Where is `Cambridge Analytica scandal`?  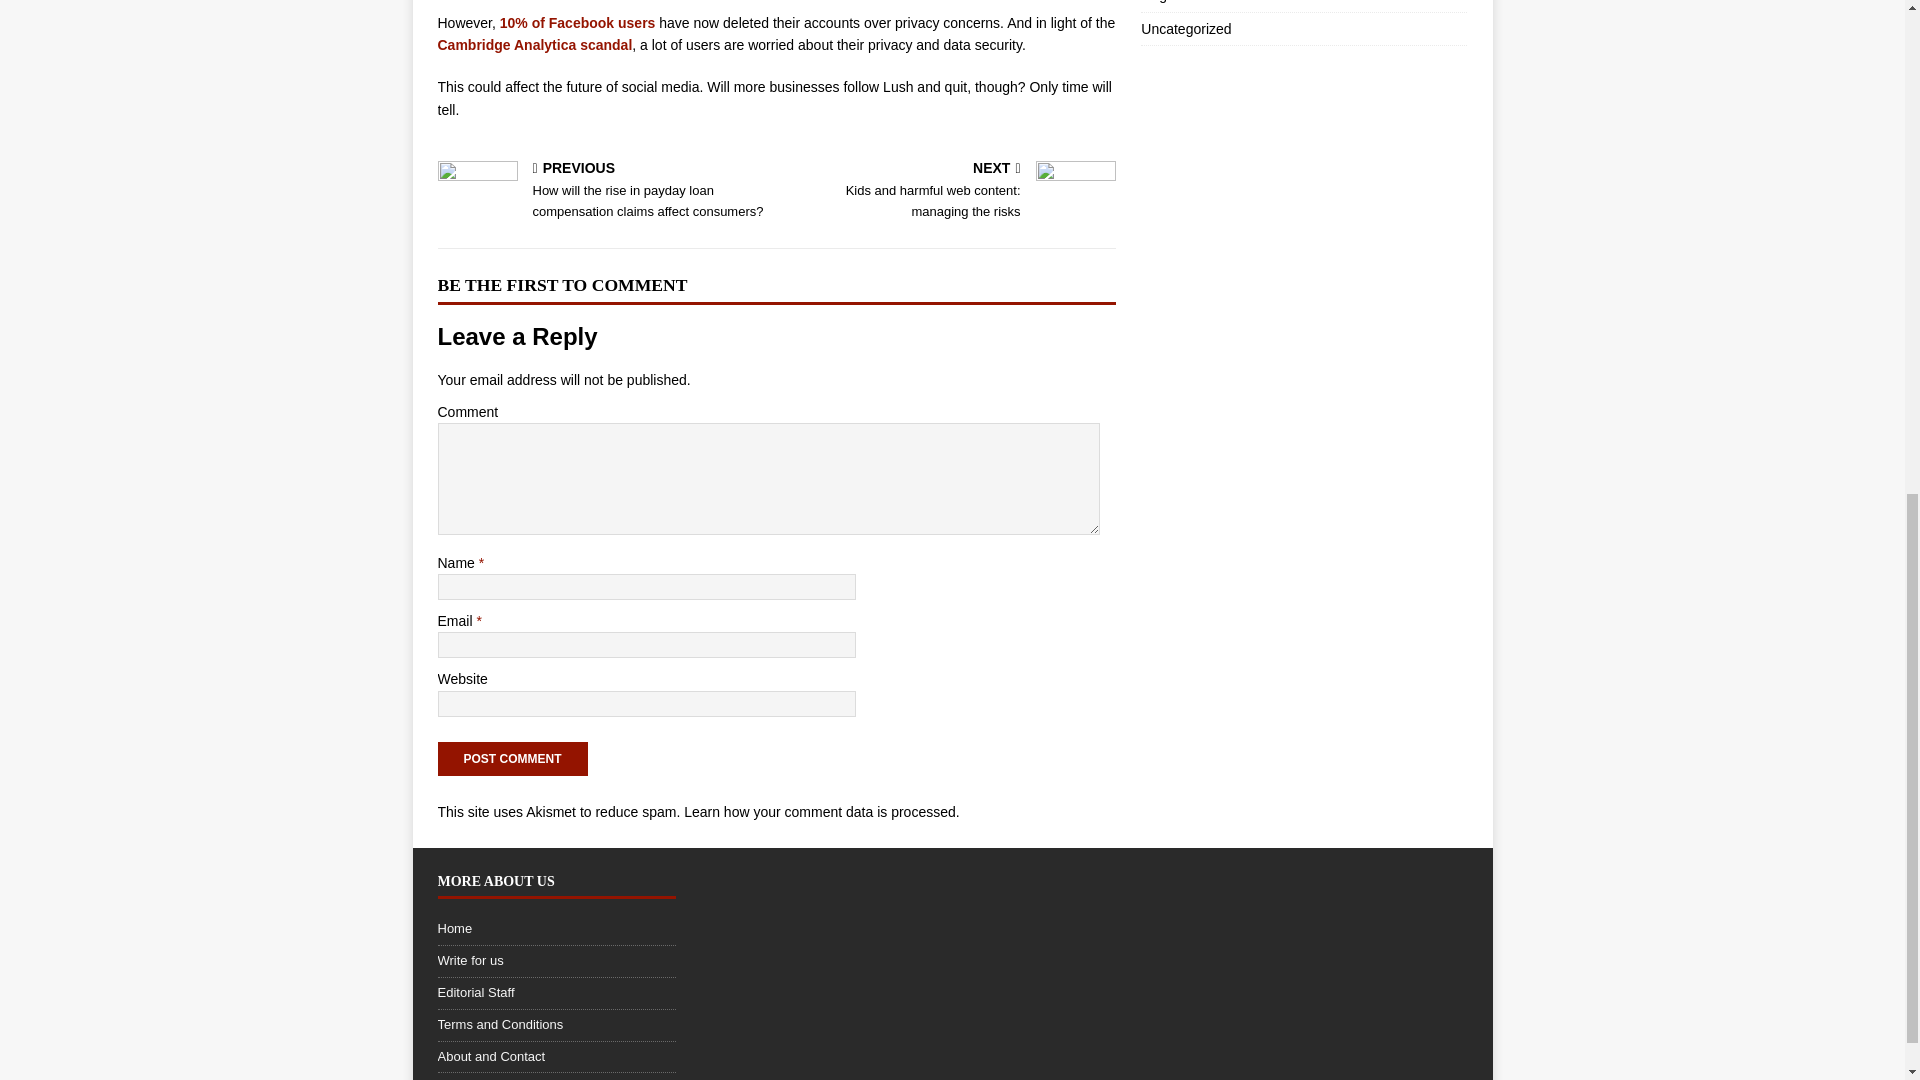
Cambridge Analytica scandal is located at coordinates (512, 758).